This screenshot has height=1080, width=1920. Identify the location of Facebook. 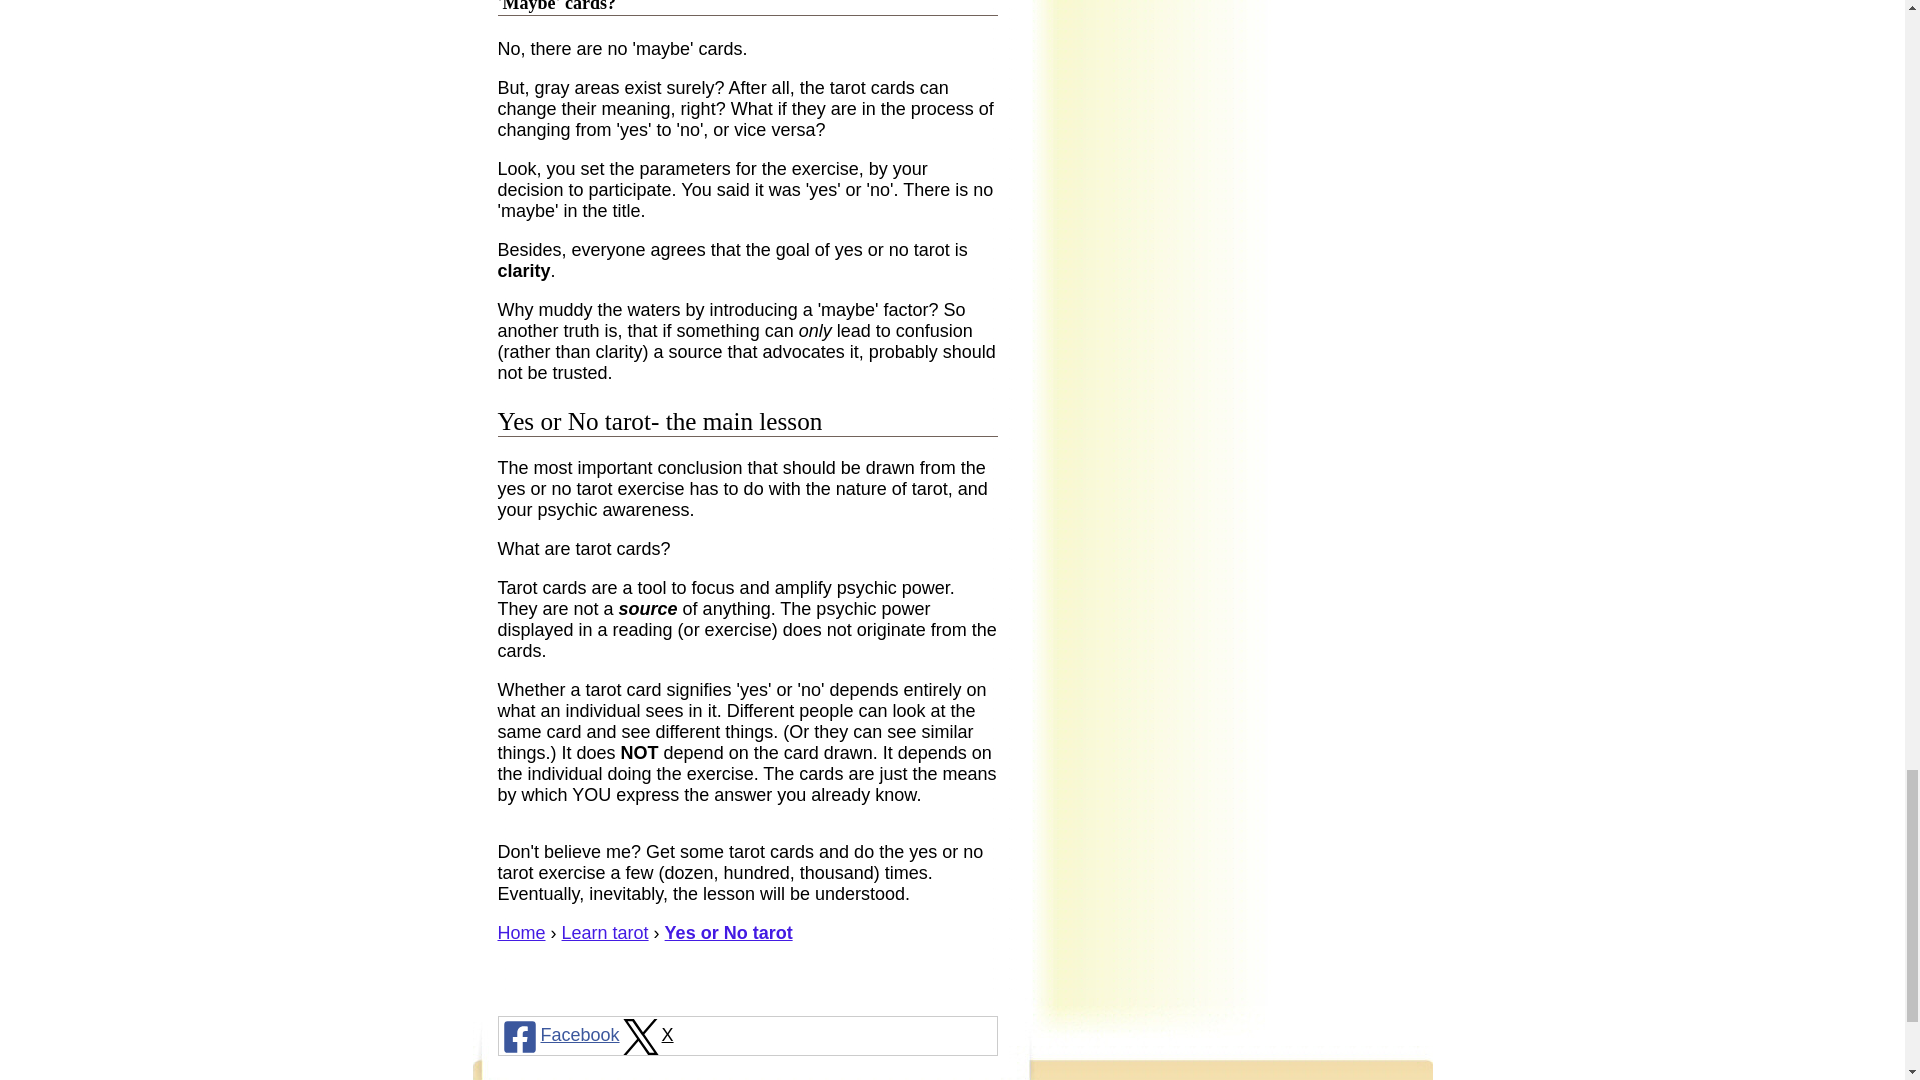
(558, 1036).